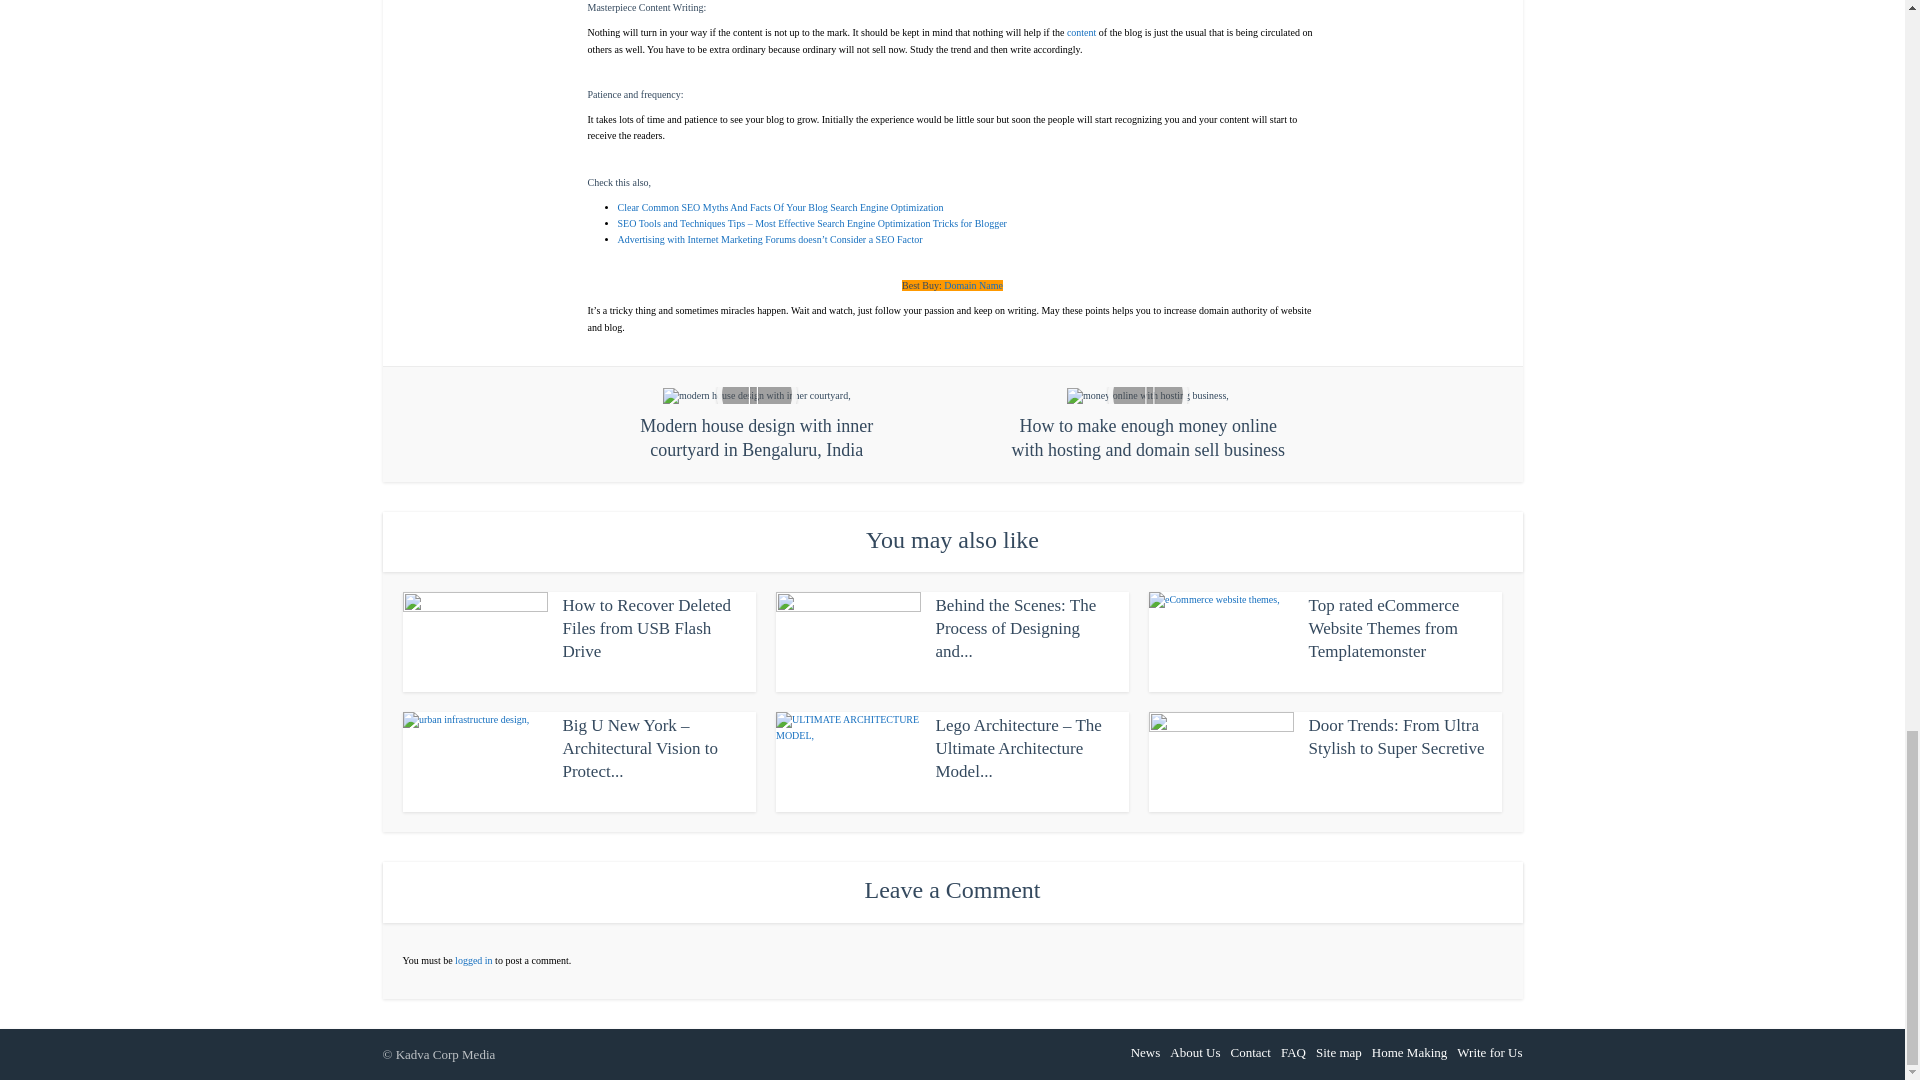 The width and height of the screenshot is (1920, 1080). I want to click on Domain Name, so click(973, 284).